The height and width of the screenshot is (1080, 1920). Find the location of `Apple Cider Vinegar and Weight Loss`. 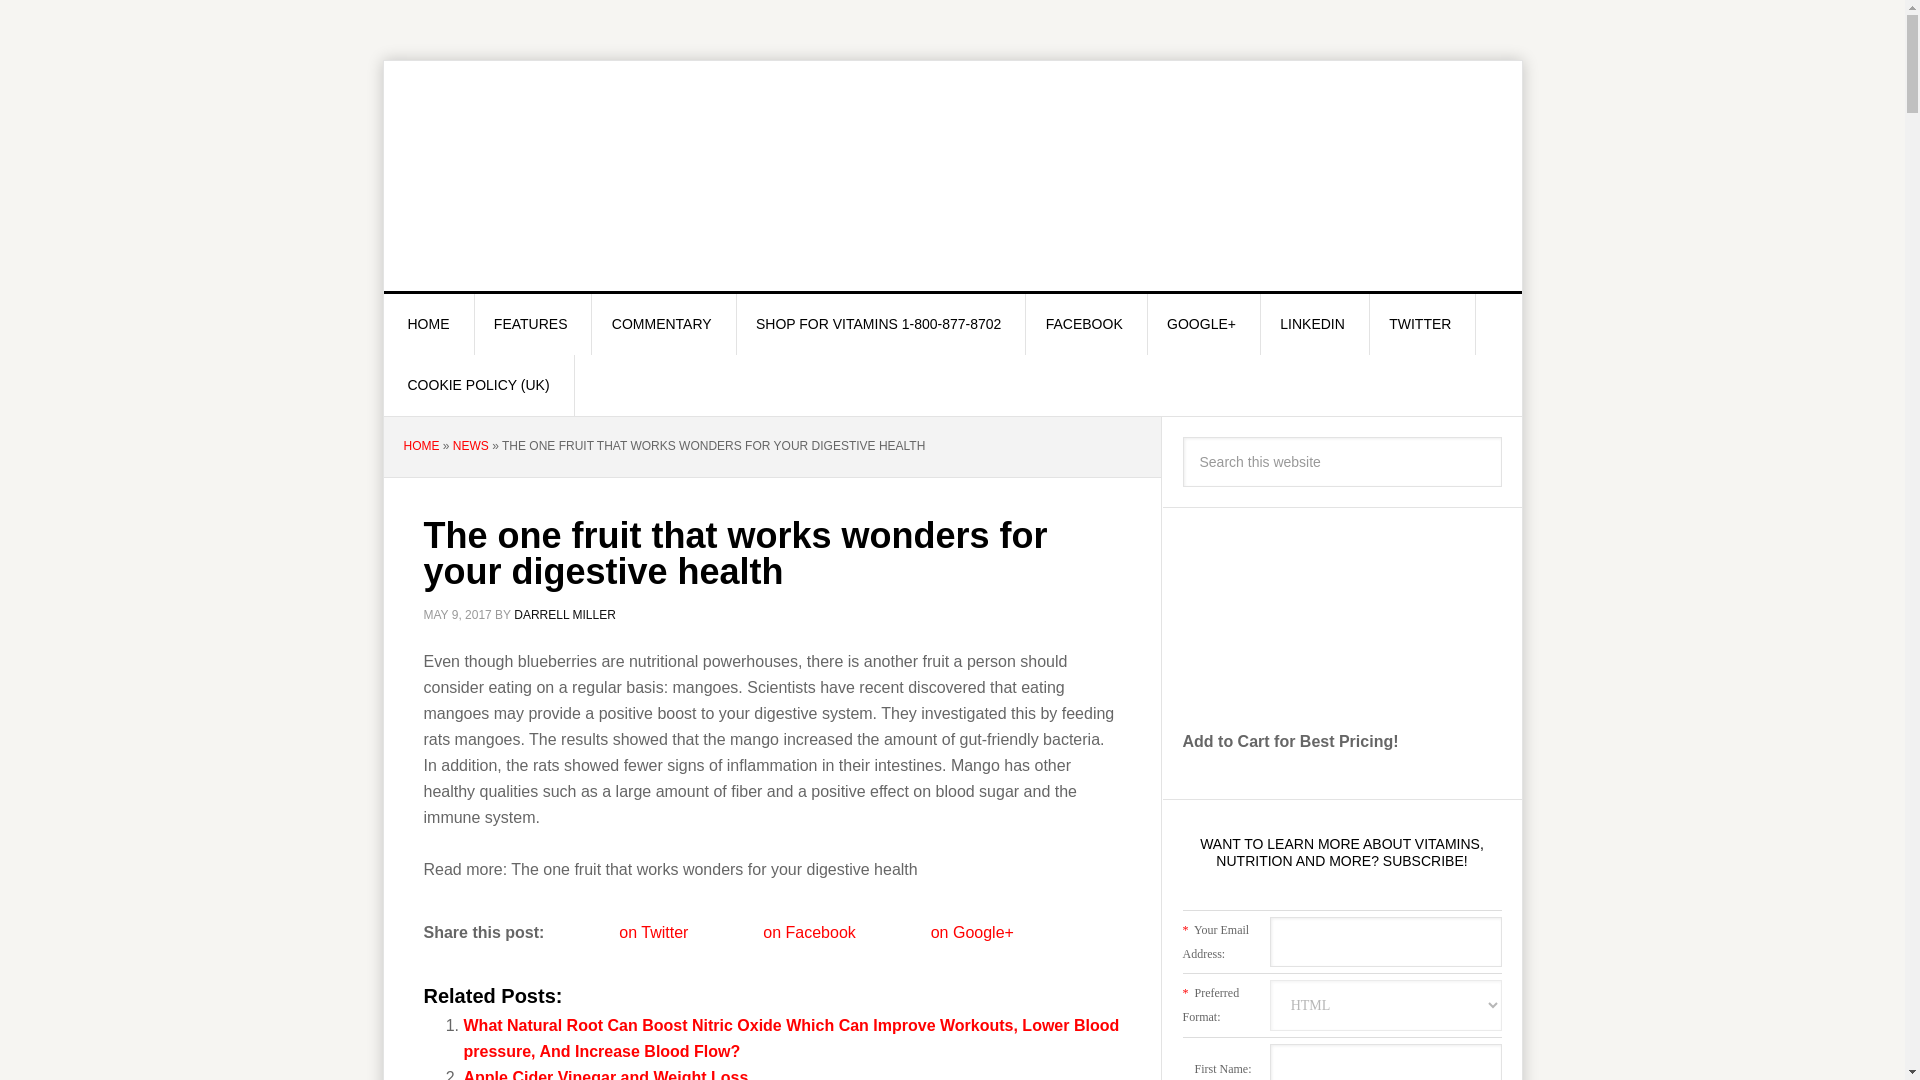

Apple Cider Vinegar and Weight Loss is located at coordinates (606, 1074).